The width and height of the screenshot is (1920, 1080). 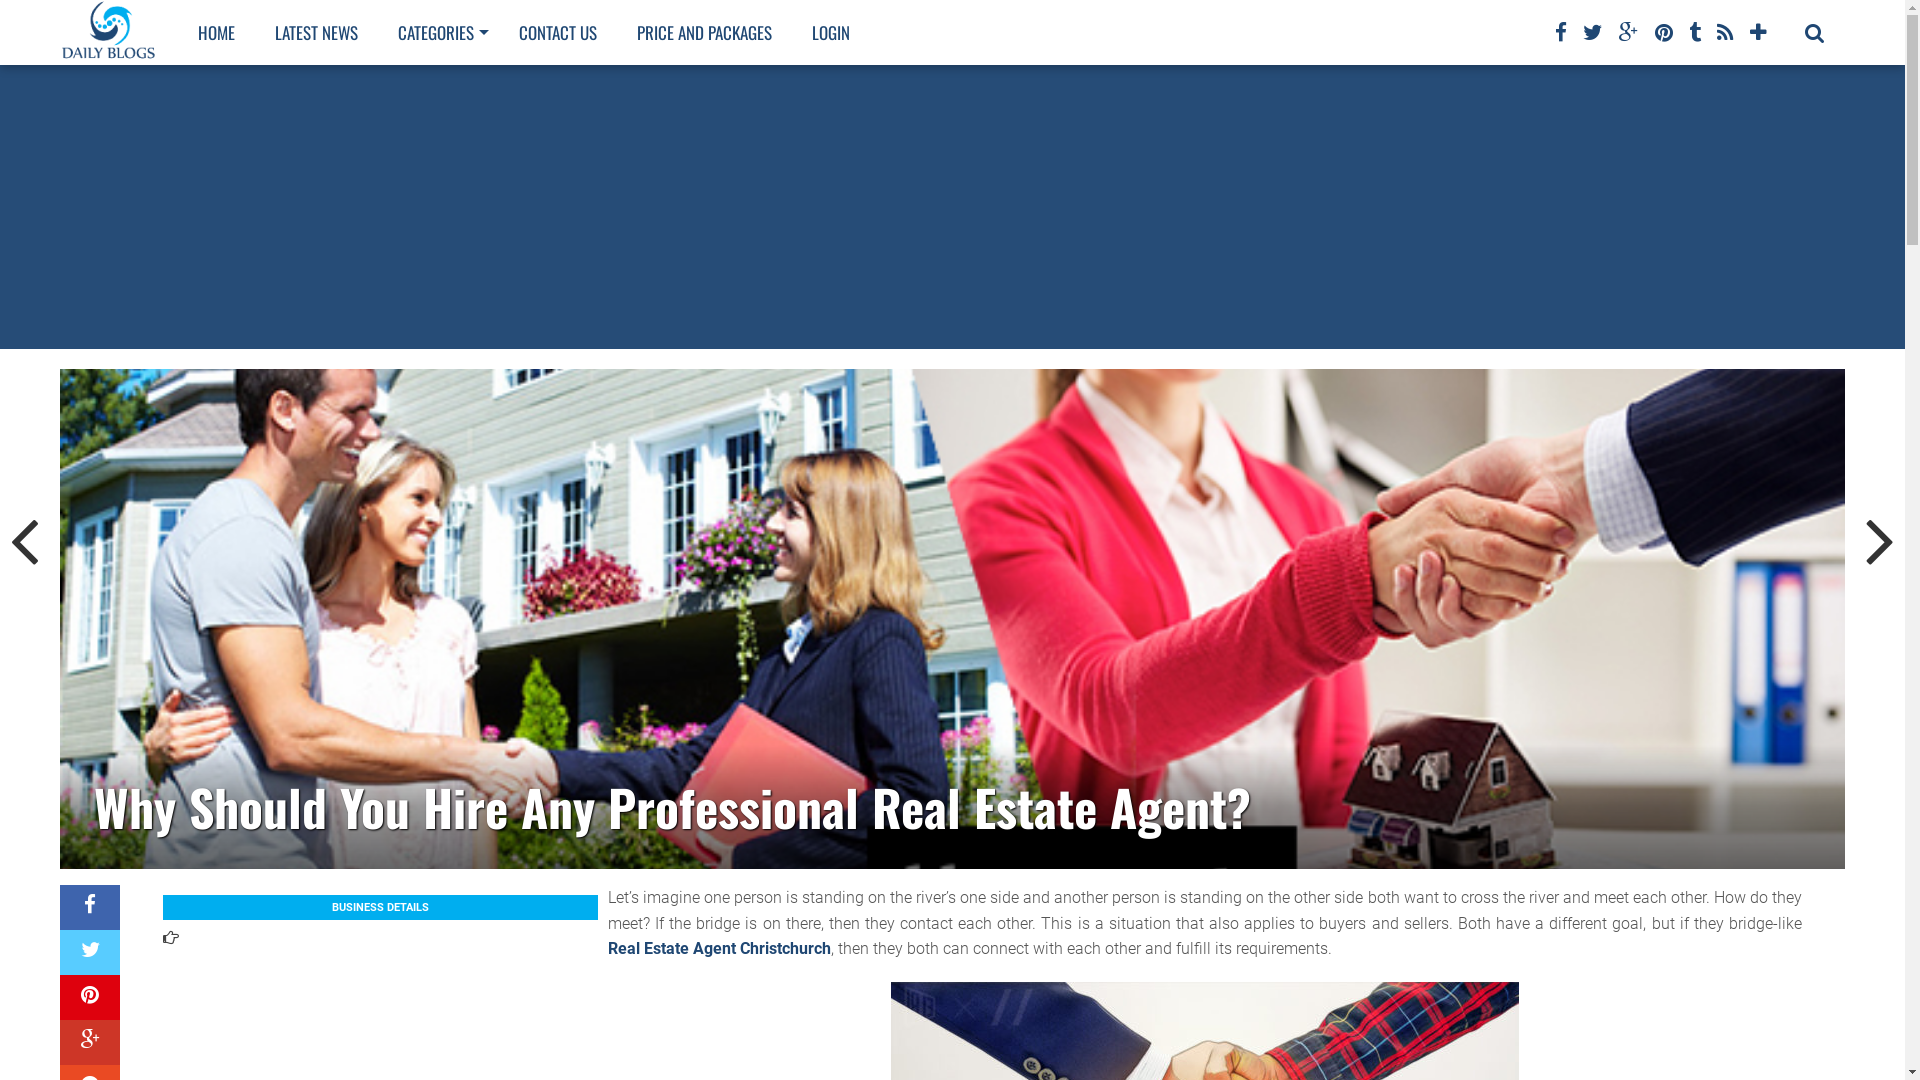 What do you see at coordinates (558, 32) in the screenshot?
I see `CONTACT US` at bounding box center [558, 32].